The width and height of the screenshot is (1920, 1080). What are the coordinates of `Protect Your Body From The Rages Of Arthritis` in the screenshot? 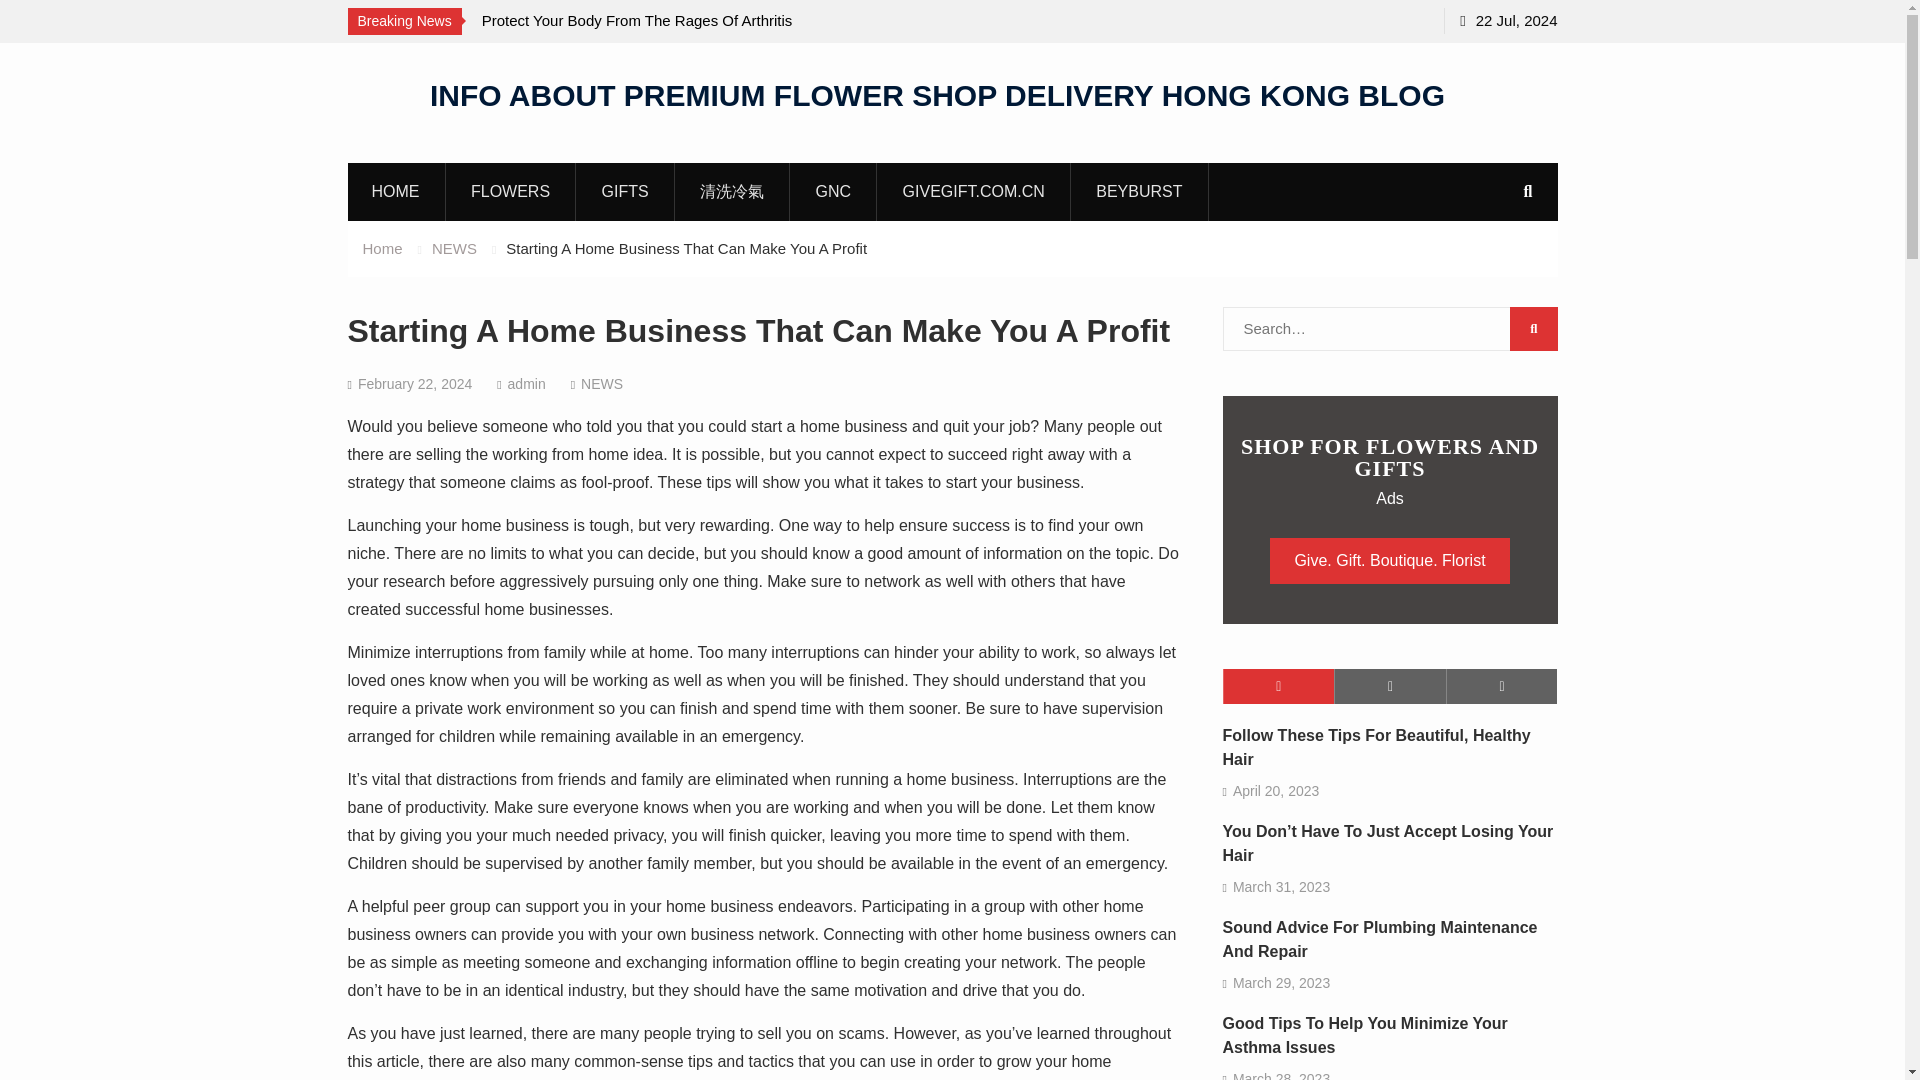 It's located at (637, 20).